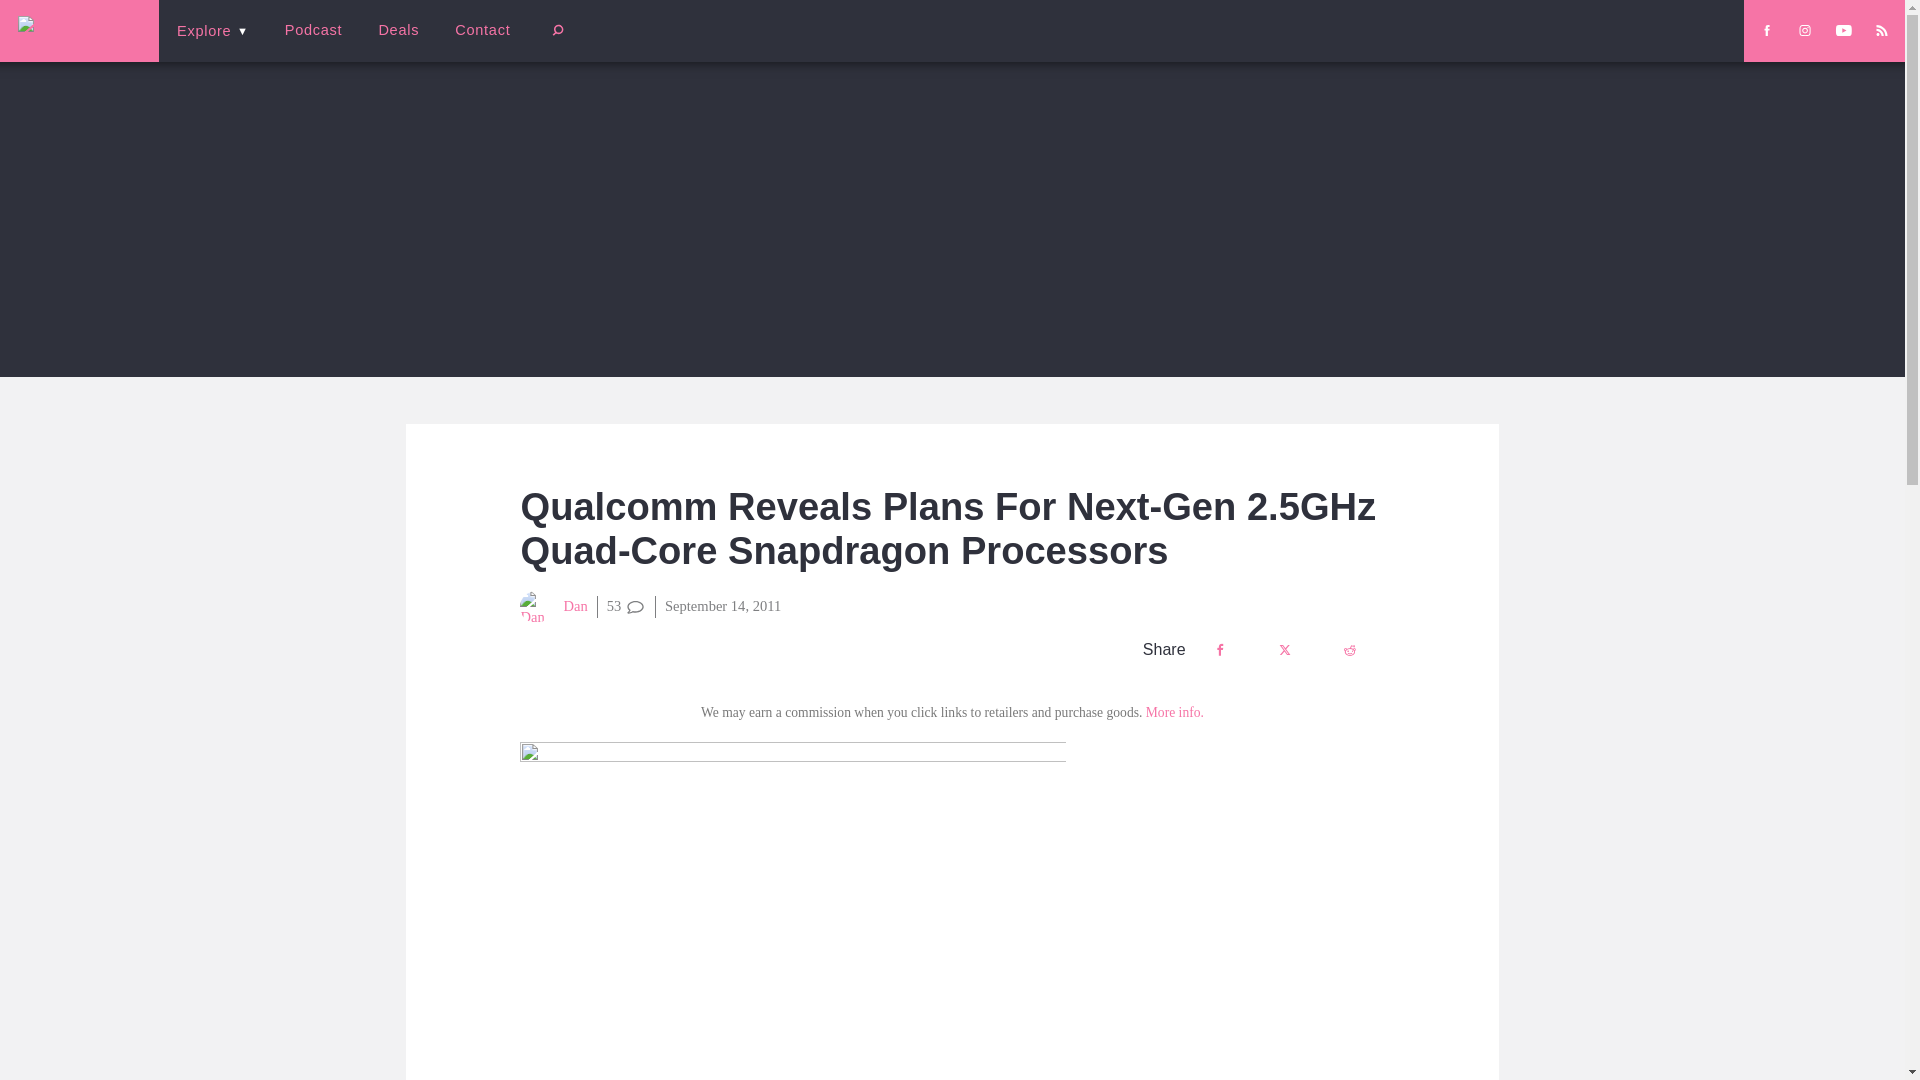 This screenshot has height=1080, width=1920. What do you see at coordinates (1804, 30) in the screenshot?
I see `Droid Life on Instagram` at bounding box center [1804, 30].